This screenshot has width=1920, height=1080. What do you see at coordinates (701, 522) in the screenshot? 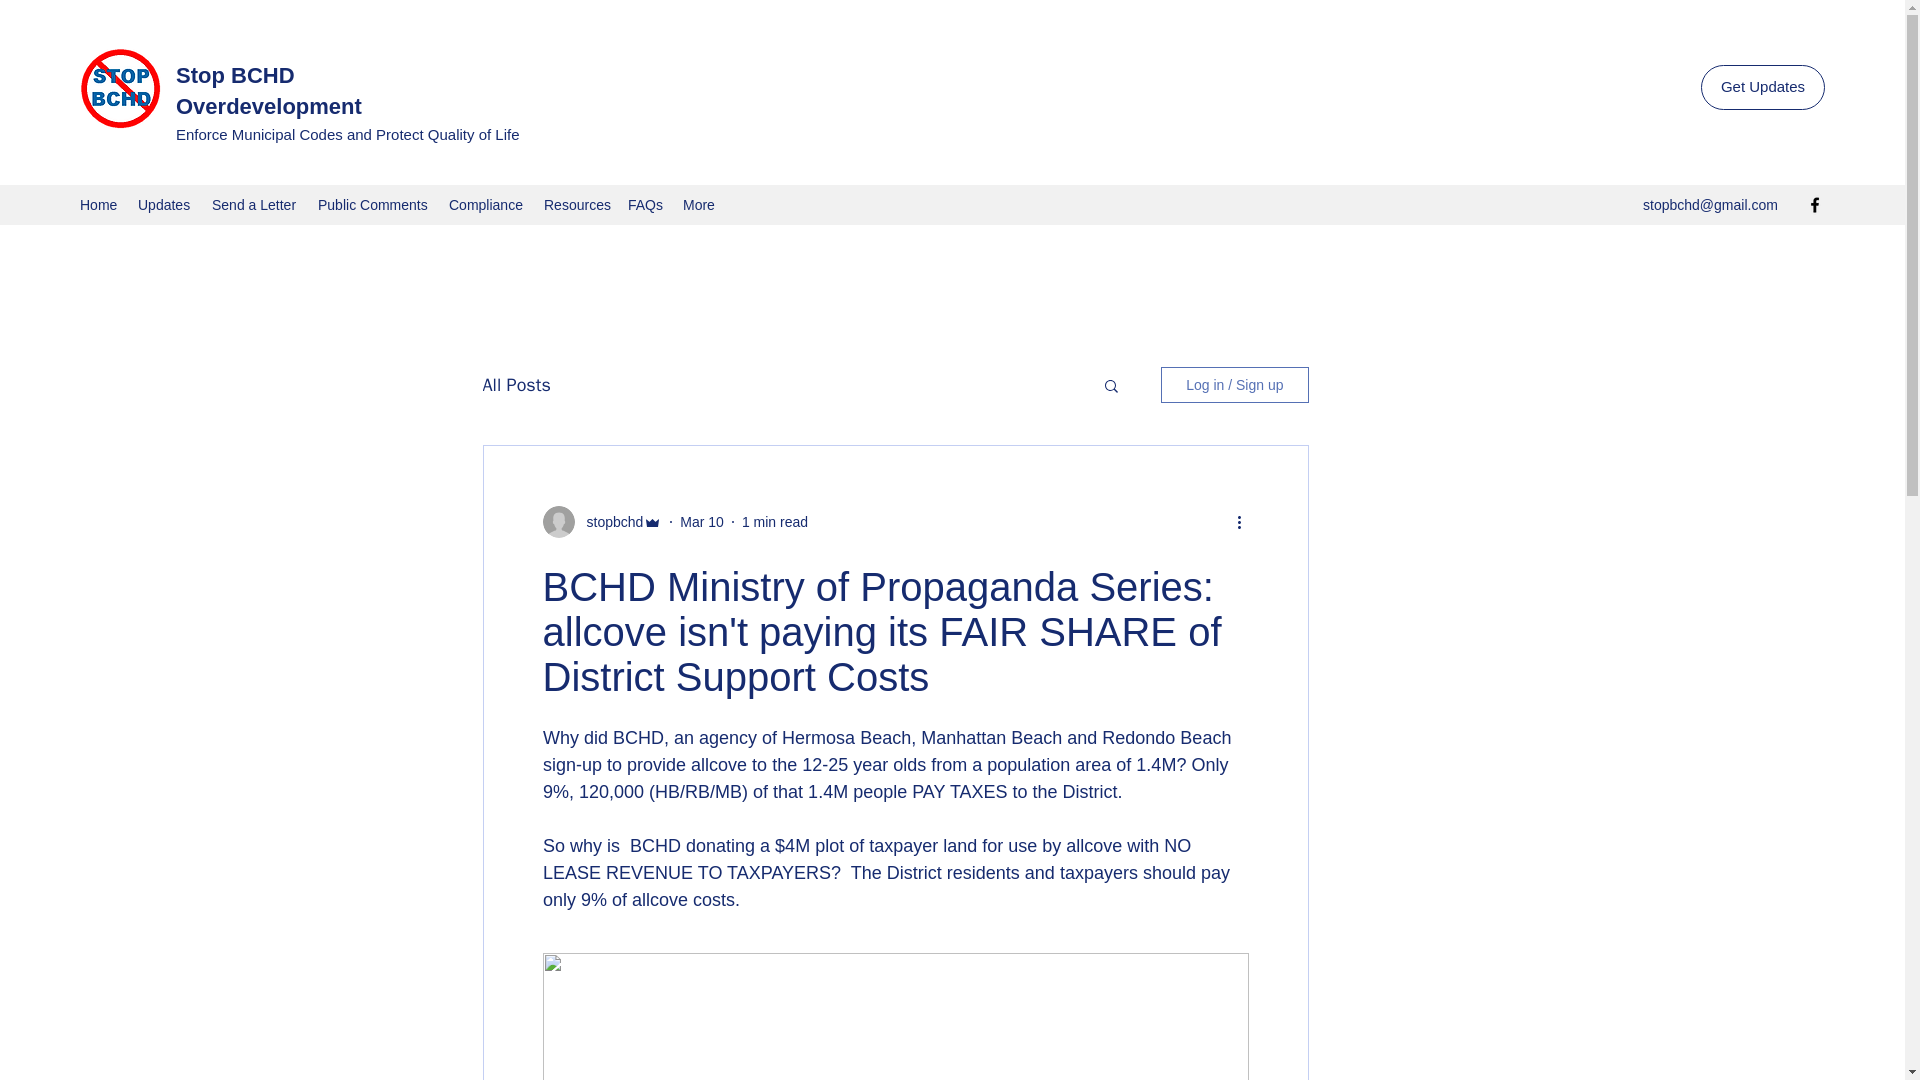
I see `Mar 10` at bounding box center [701, 522].